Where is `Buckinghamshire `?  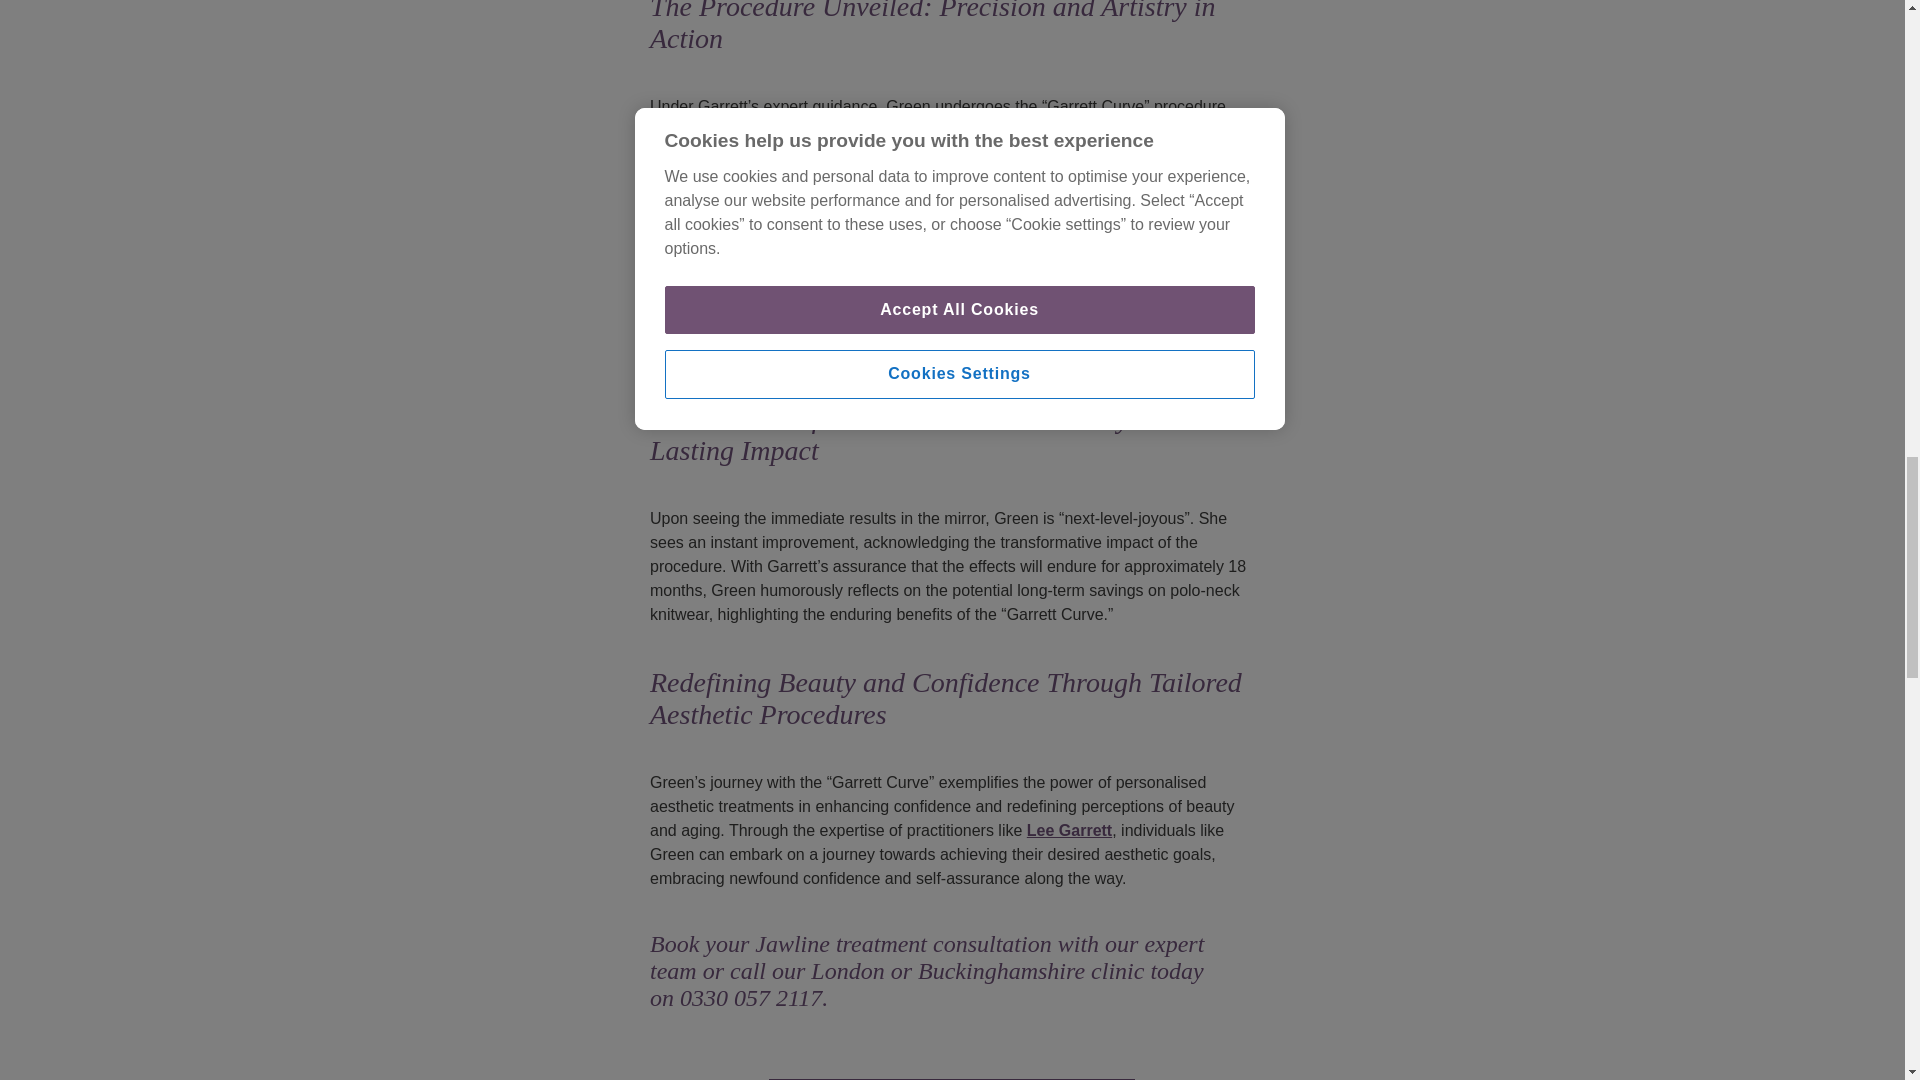 Buckinghamshire  is located at coordinates (1004, 970).